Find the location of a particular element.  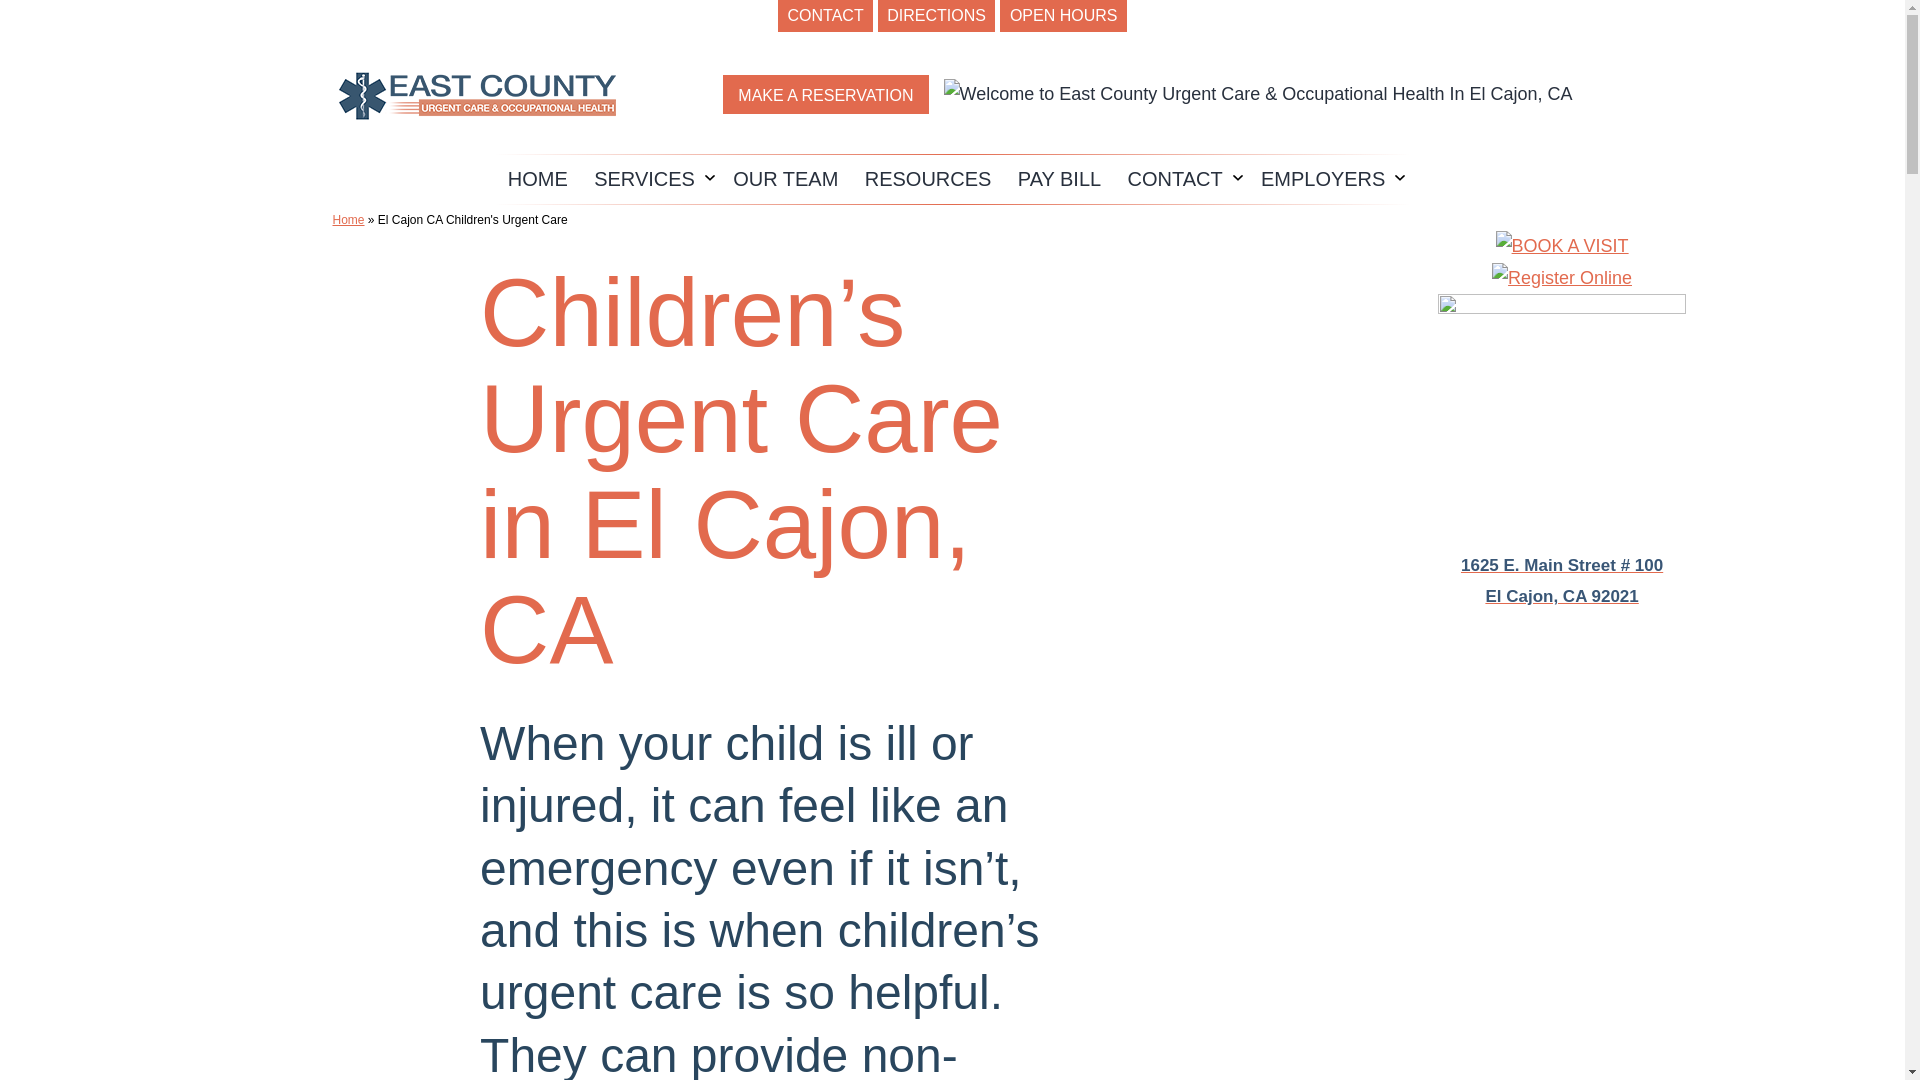

MAKE A RESERVATION is located at coordinates (825, 94).